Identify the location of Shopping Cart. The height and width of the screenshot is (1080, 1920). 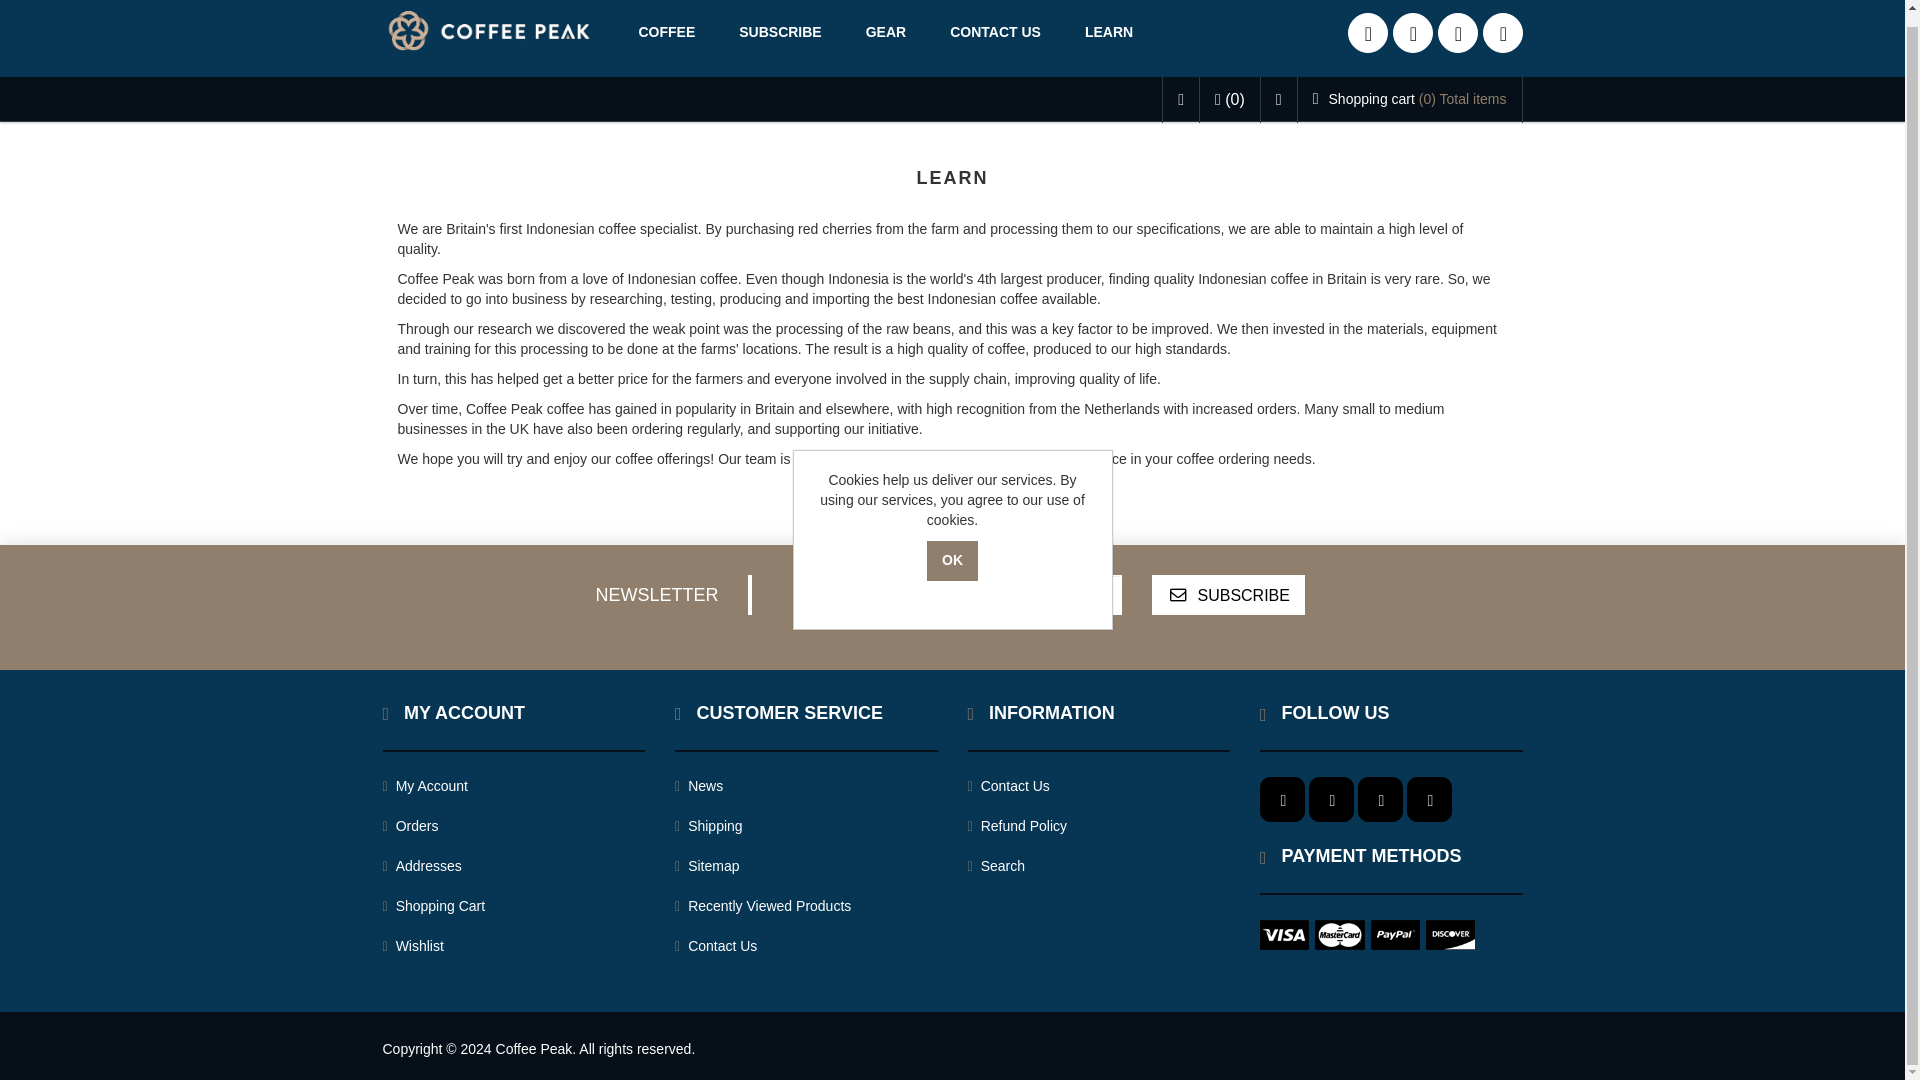
(434, 906).